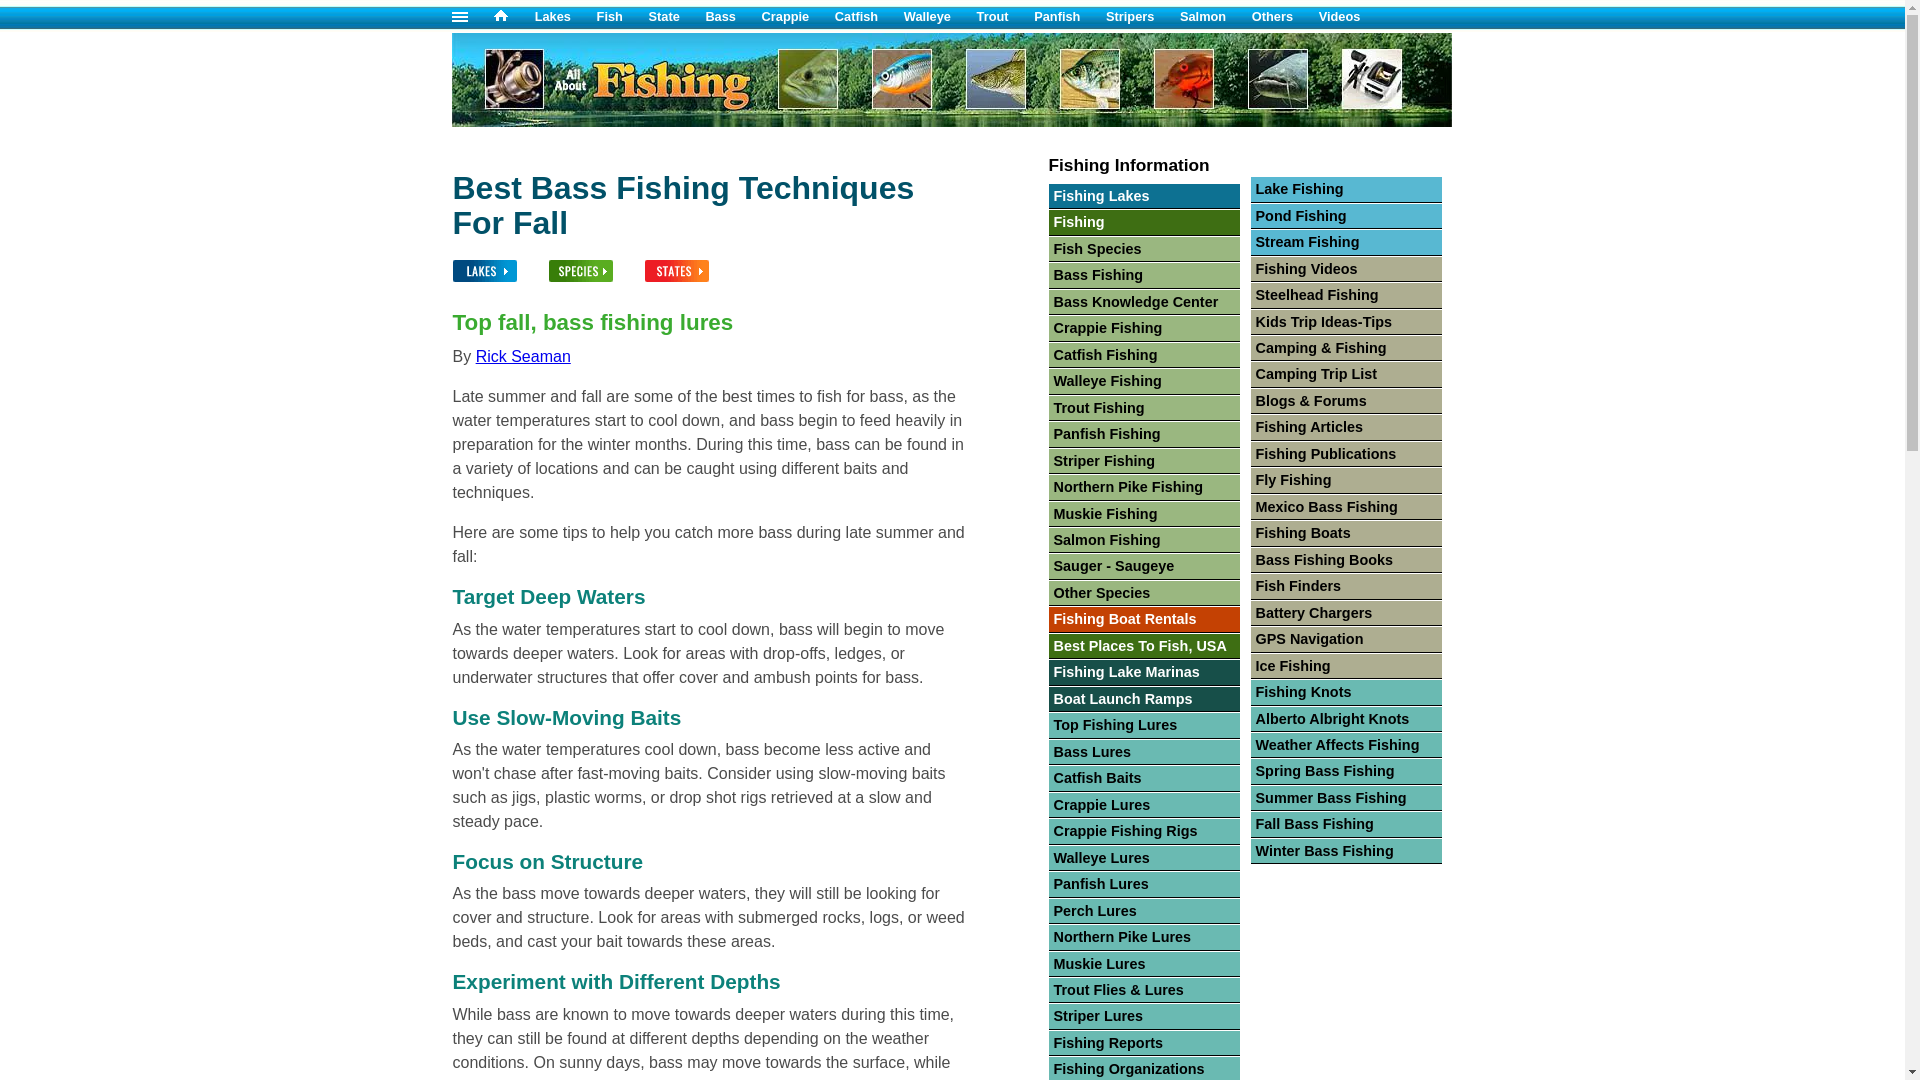  Describe the element at coordinates (1070, 16) in the screenshot. I see `Panfish Fishing` at that location.